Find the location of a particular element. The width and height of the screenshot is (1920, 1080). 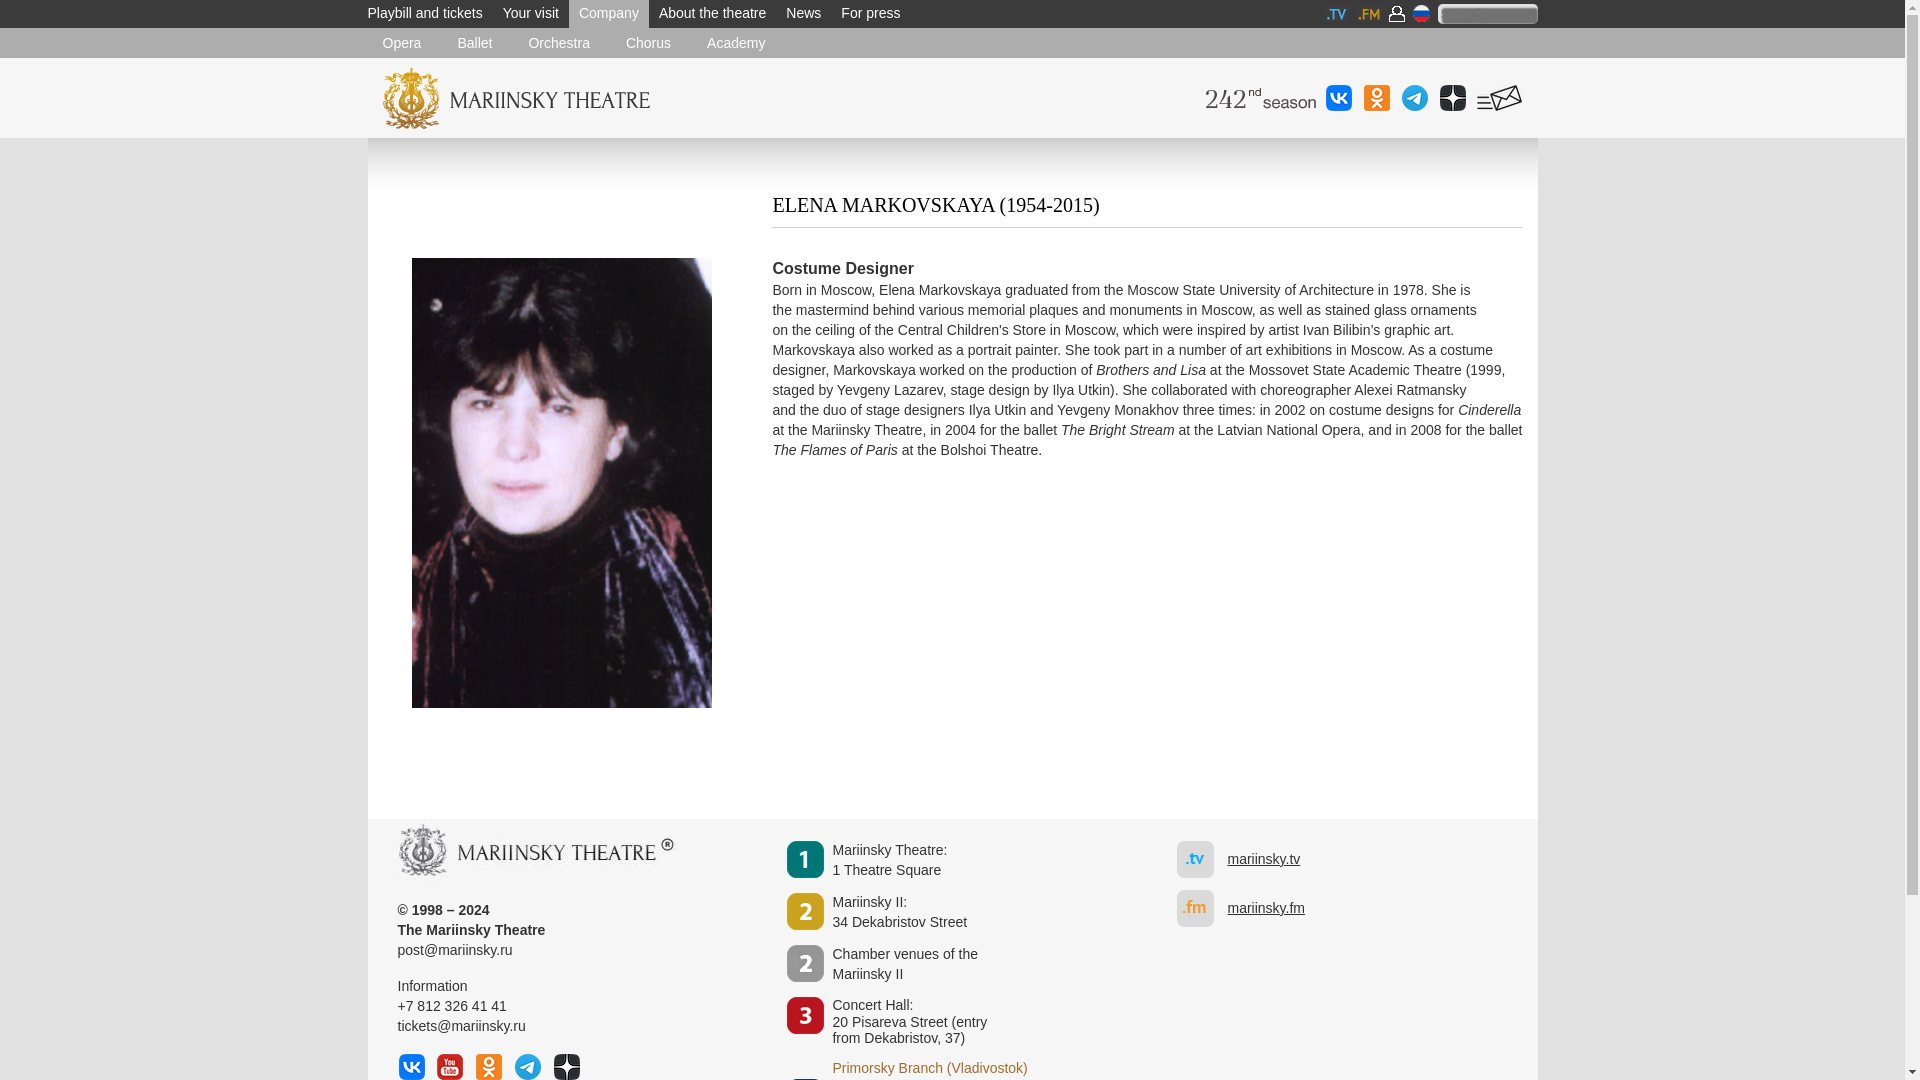

Chorus is located at coordinates (712, 14).